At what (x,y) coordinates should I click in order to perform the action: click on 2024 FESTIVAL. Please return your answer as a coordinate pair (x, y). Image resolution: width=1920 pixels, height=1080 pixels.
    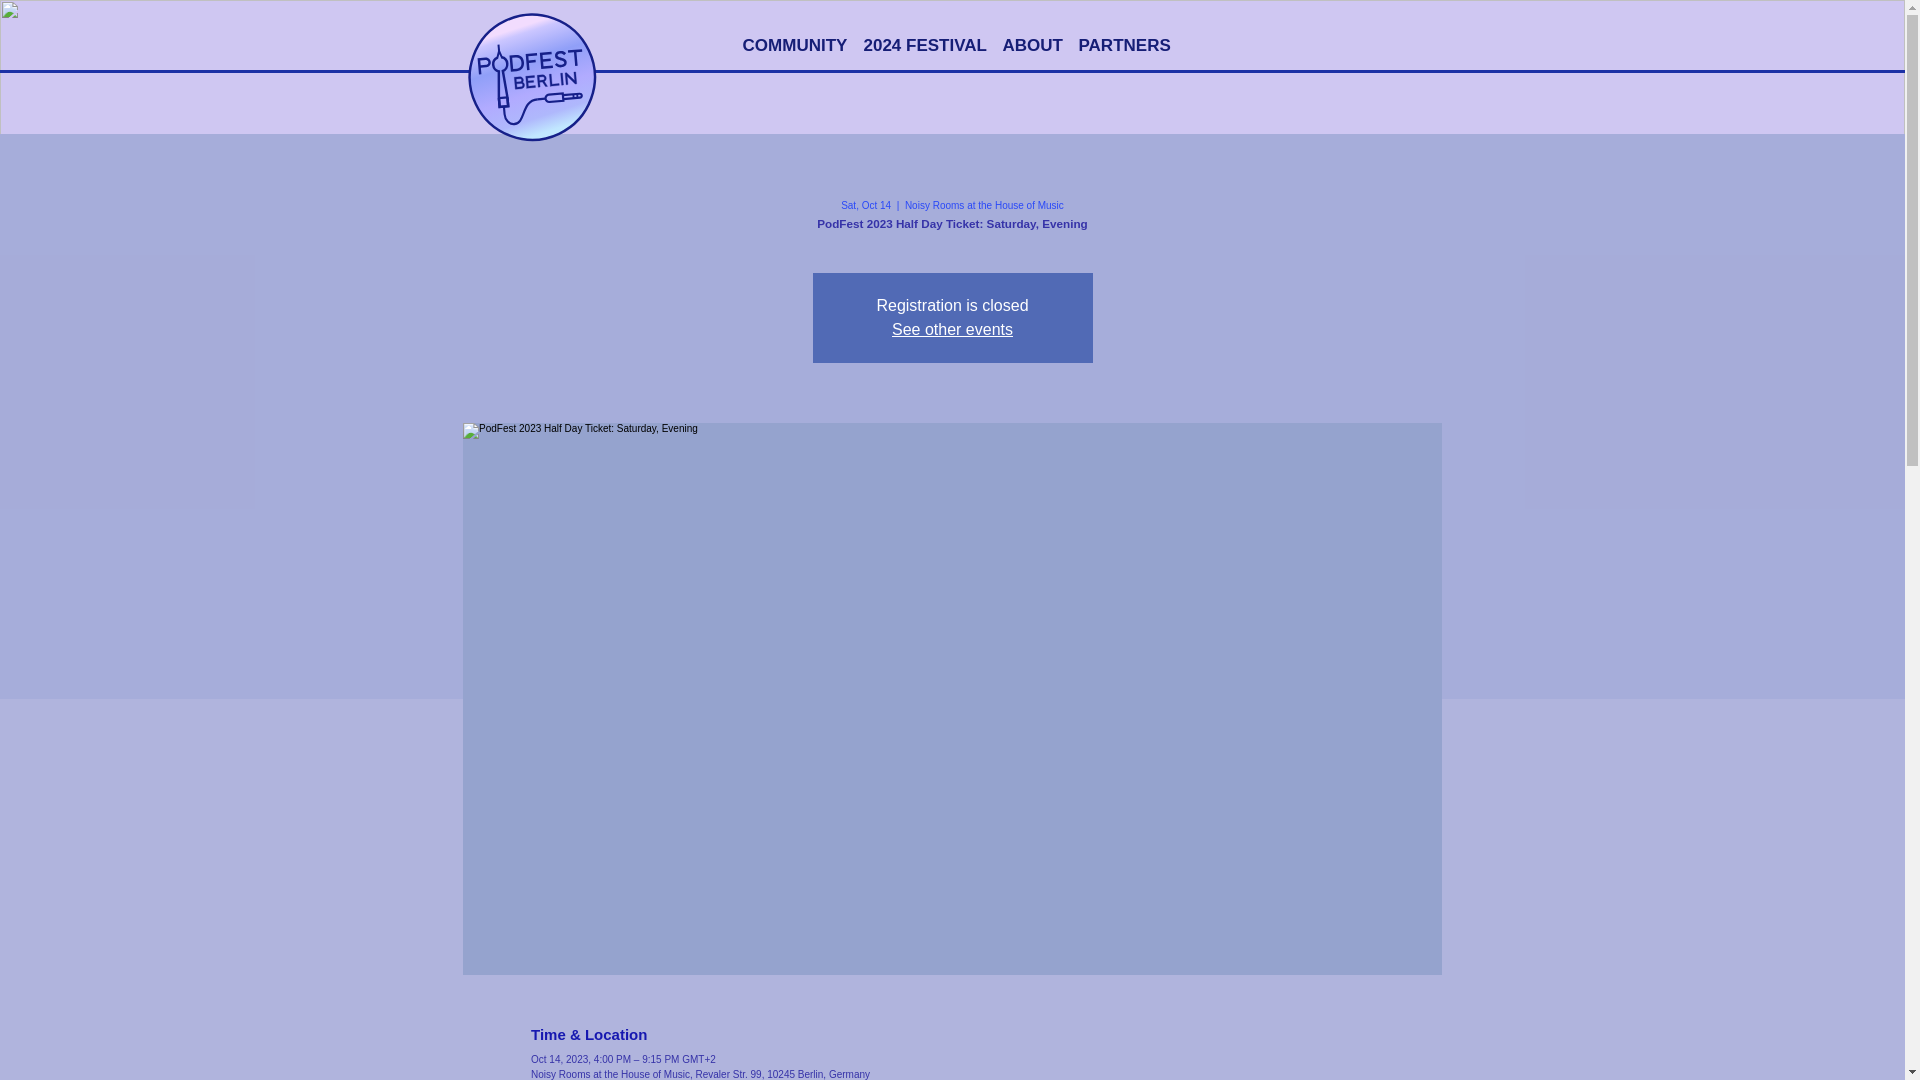
    Looking at the image, I should click on (925, 46).